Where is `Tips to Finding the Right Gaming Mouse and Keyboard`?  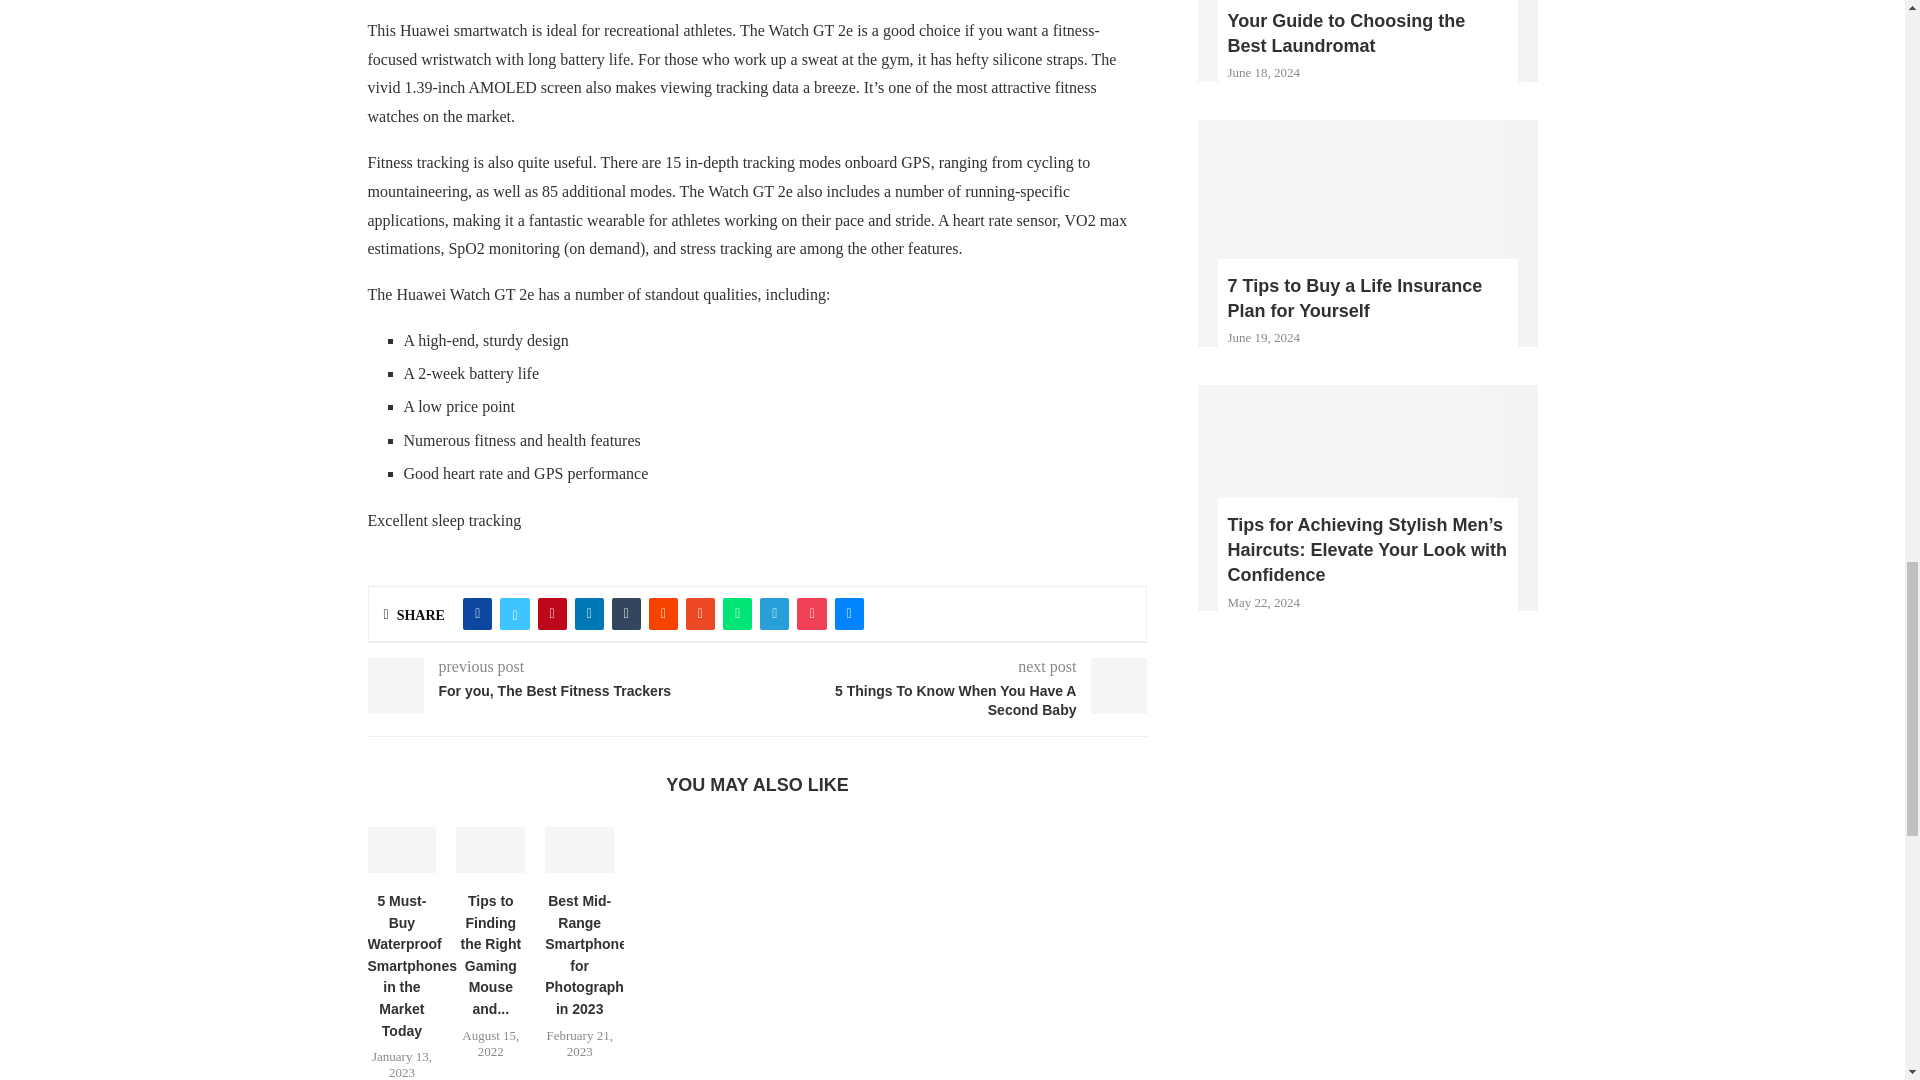 Tips to Finding the Right Gaming Mouse and Keyboard is located at coordinates (490, 850).